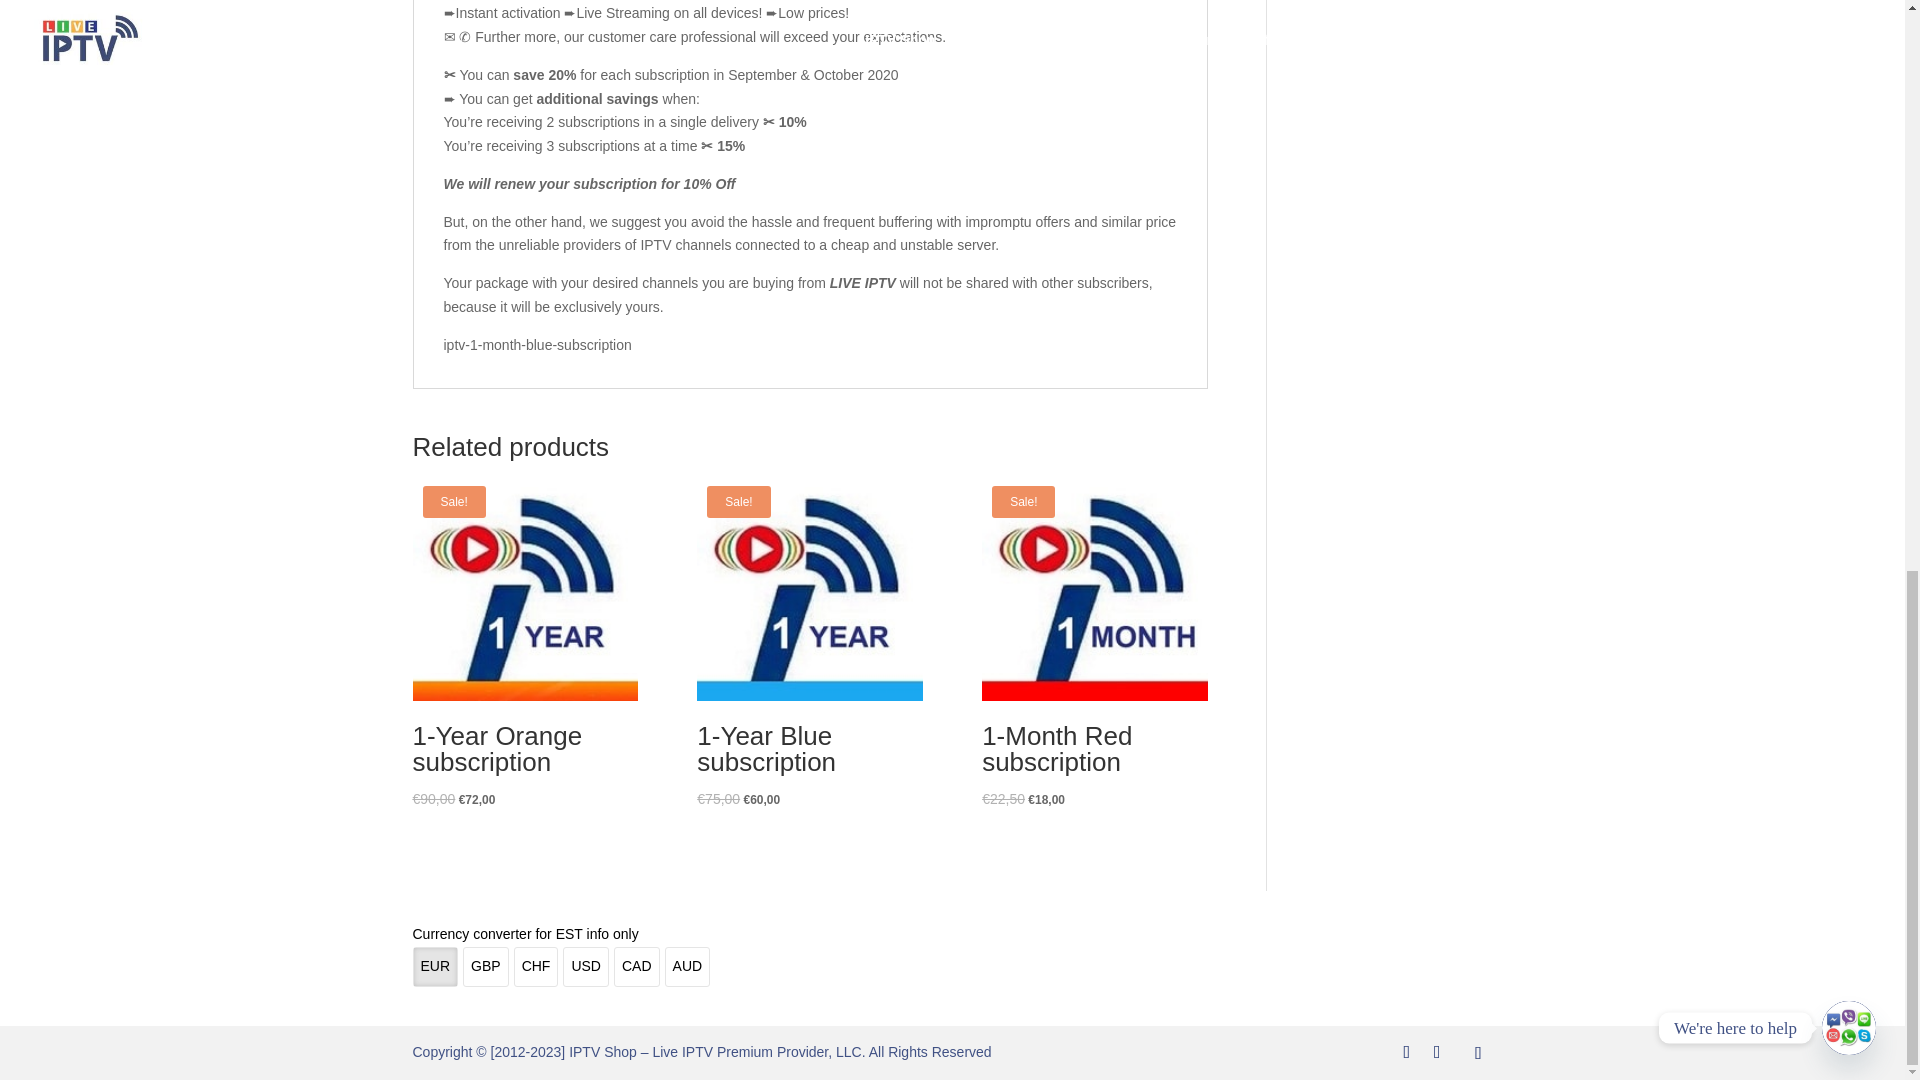 This screenshot has width=1920, height=1080. I want to click on Original price:60, so click(762, 799).